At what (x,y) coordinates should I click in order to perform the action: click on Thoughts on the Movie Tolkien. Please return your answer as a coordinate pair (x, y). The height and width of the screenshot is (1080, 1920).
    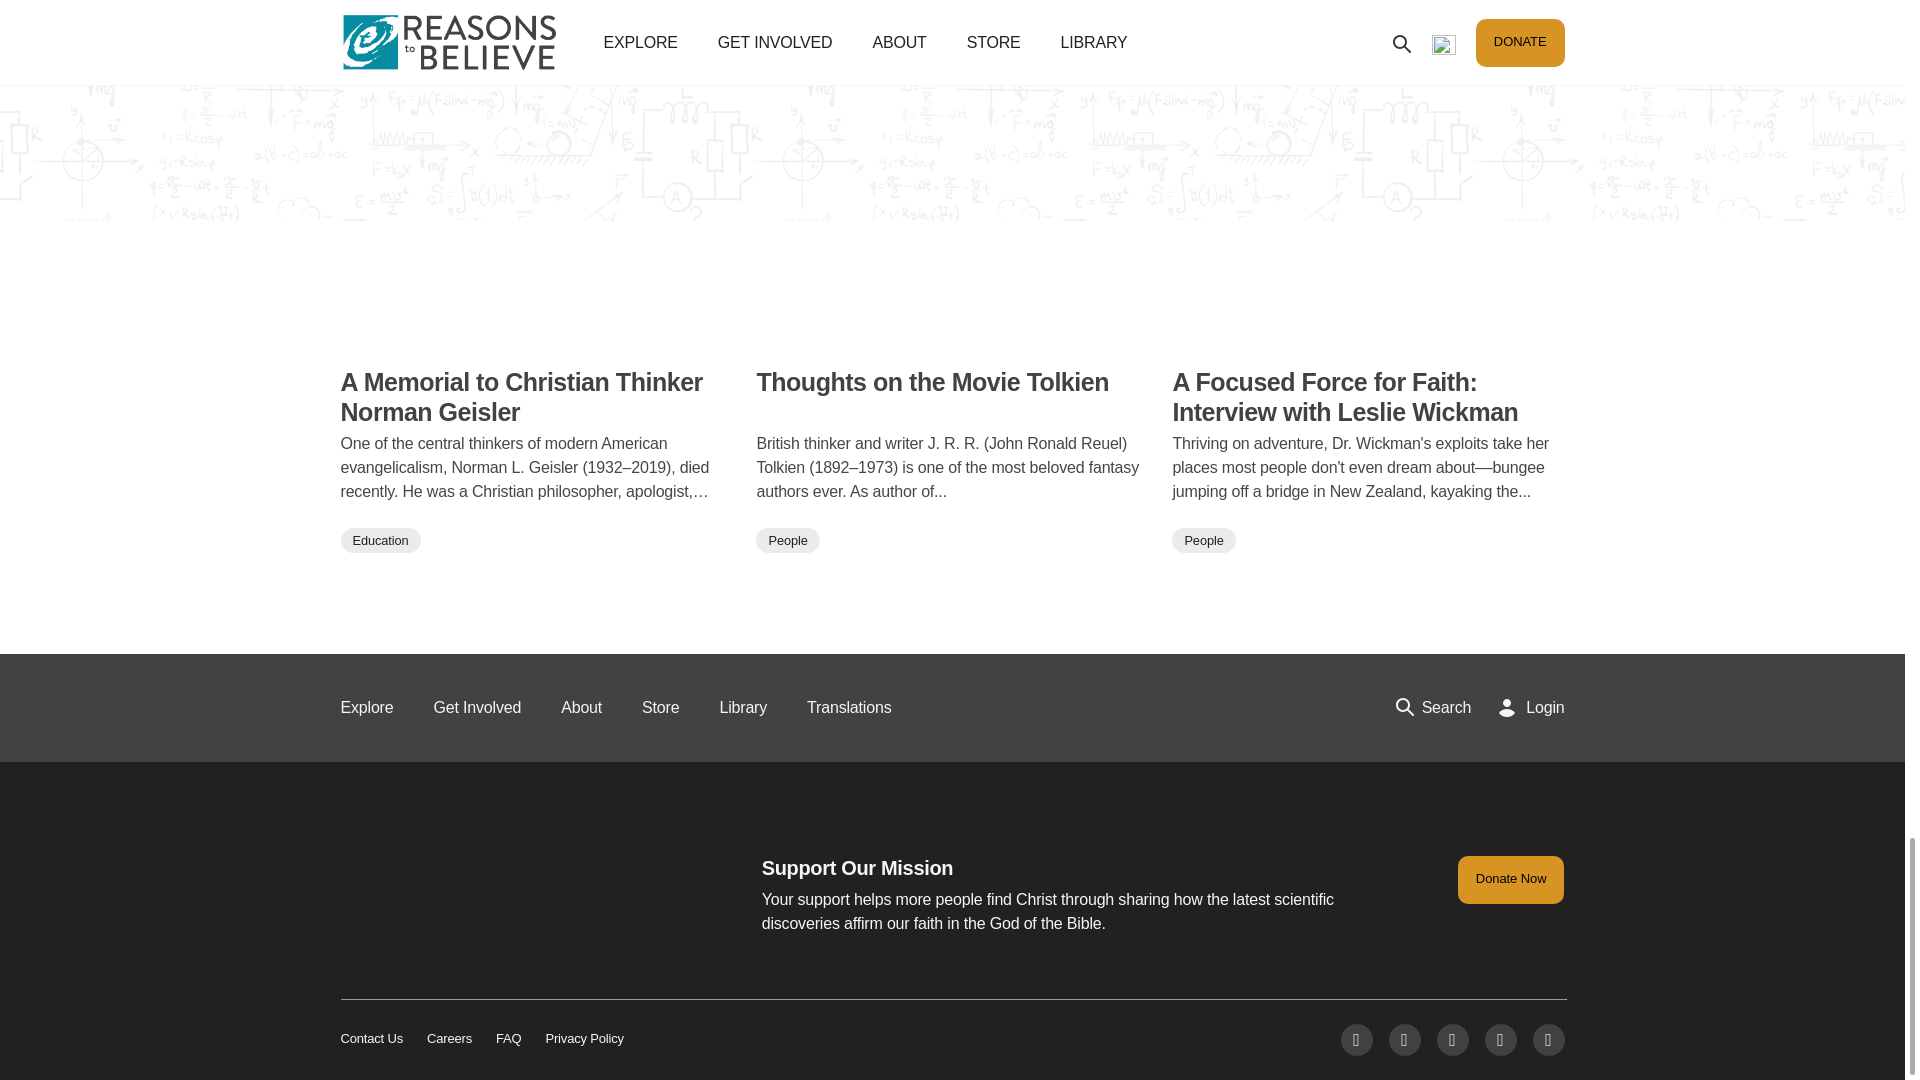
    Looking at the image, I should click on (952, 396).